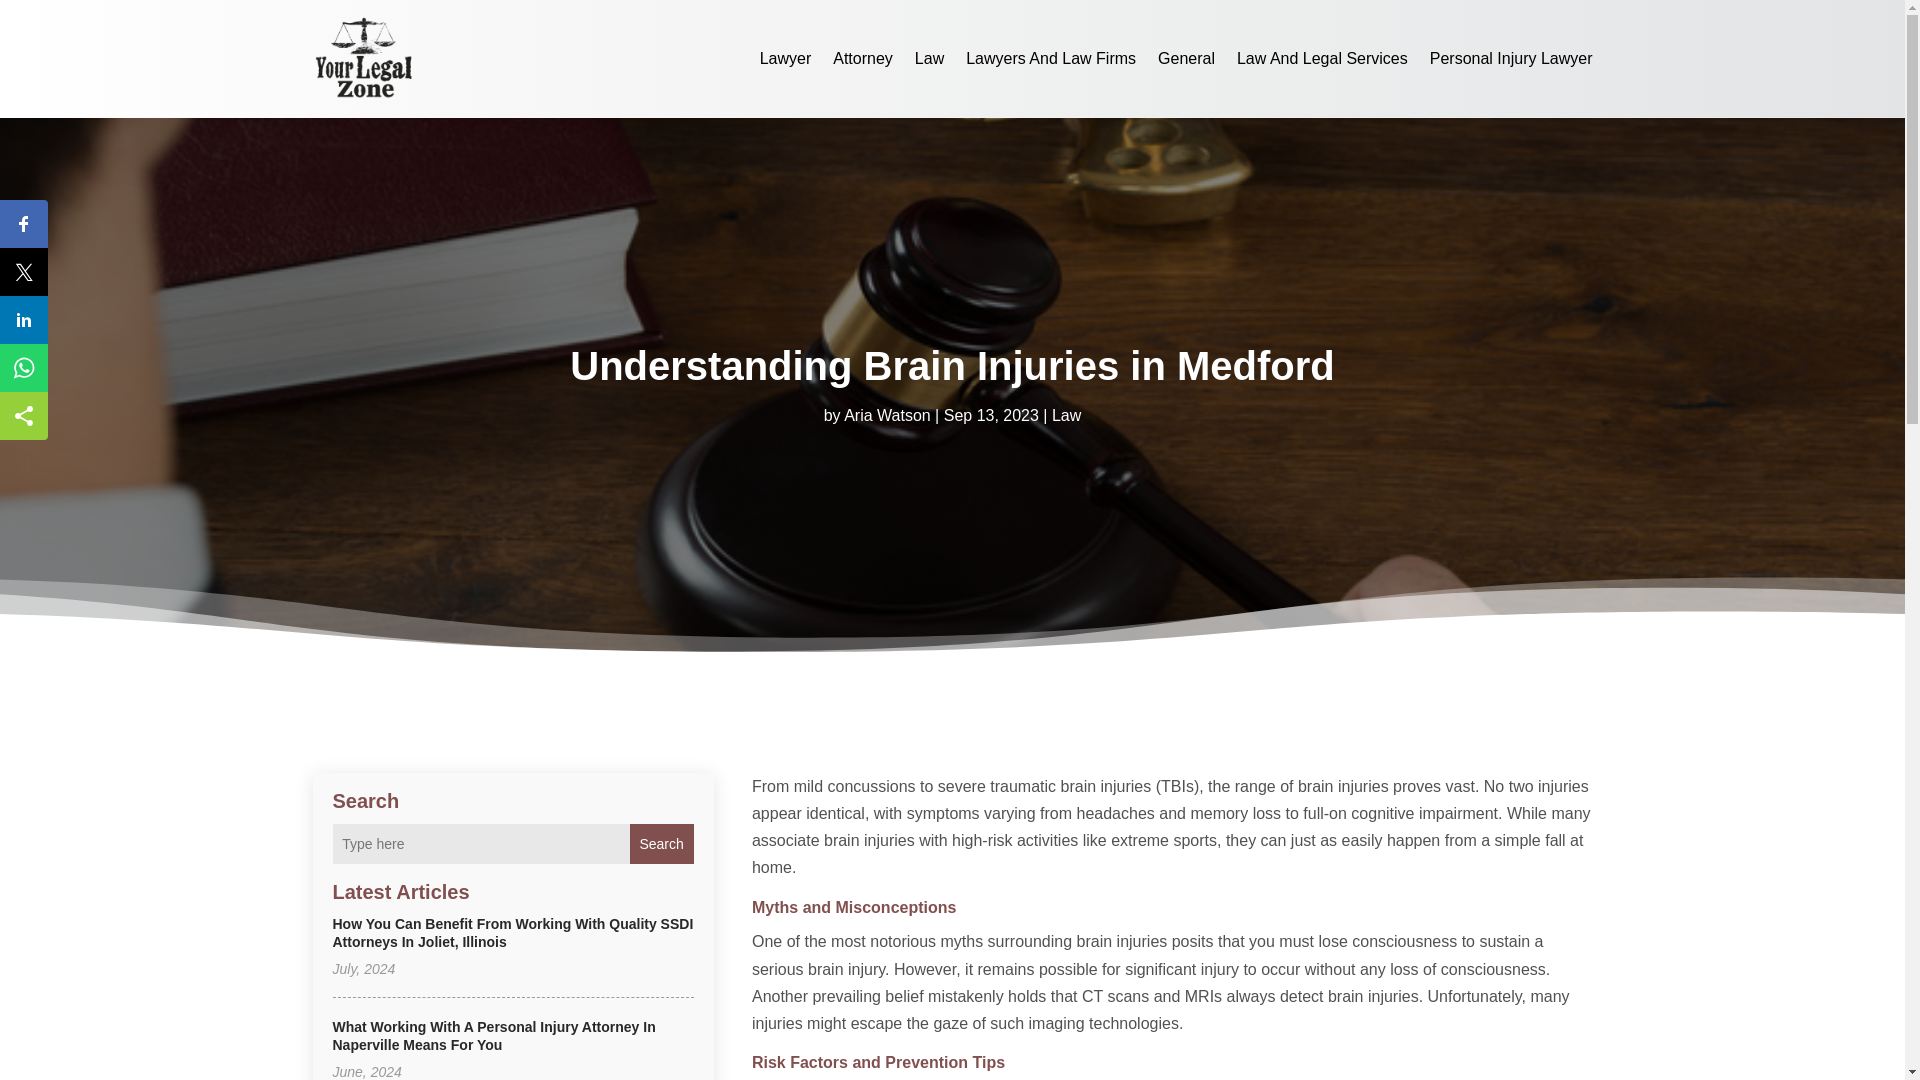 This screenshot has width=1920, height=1080. I want to click on Law And Legal Services, so click(1322, 58).